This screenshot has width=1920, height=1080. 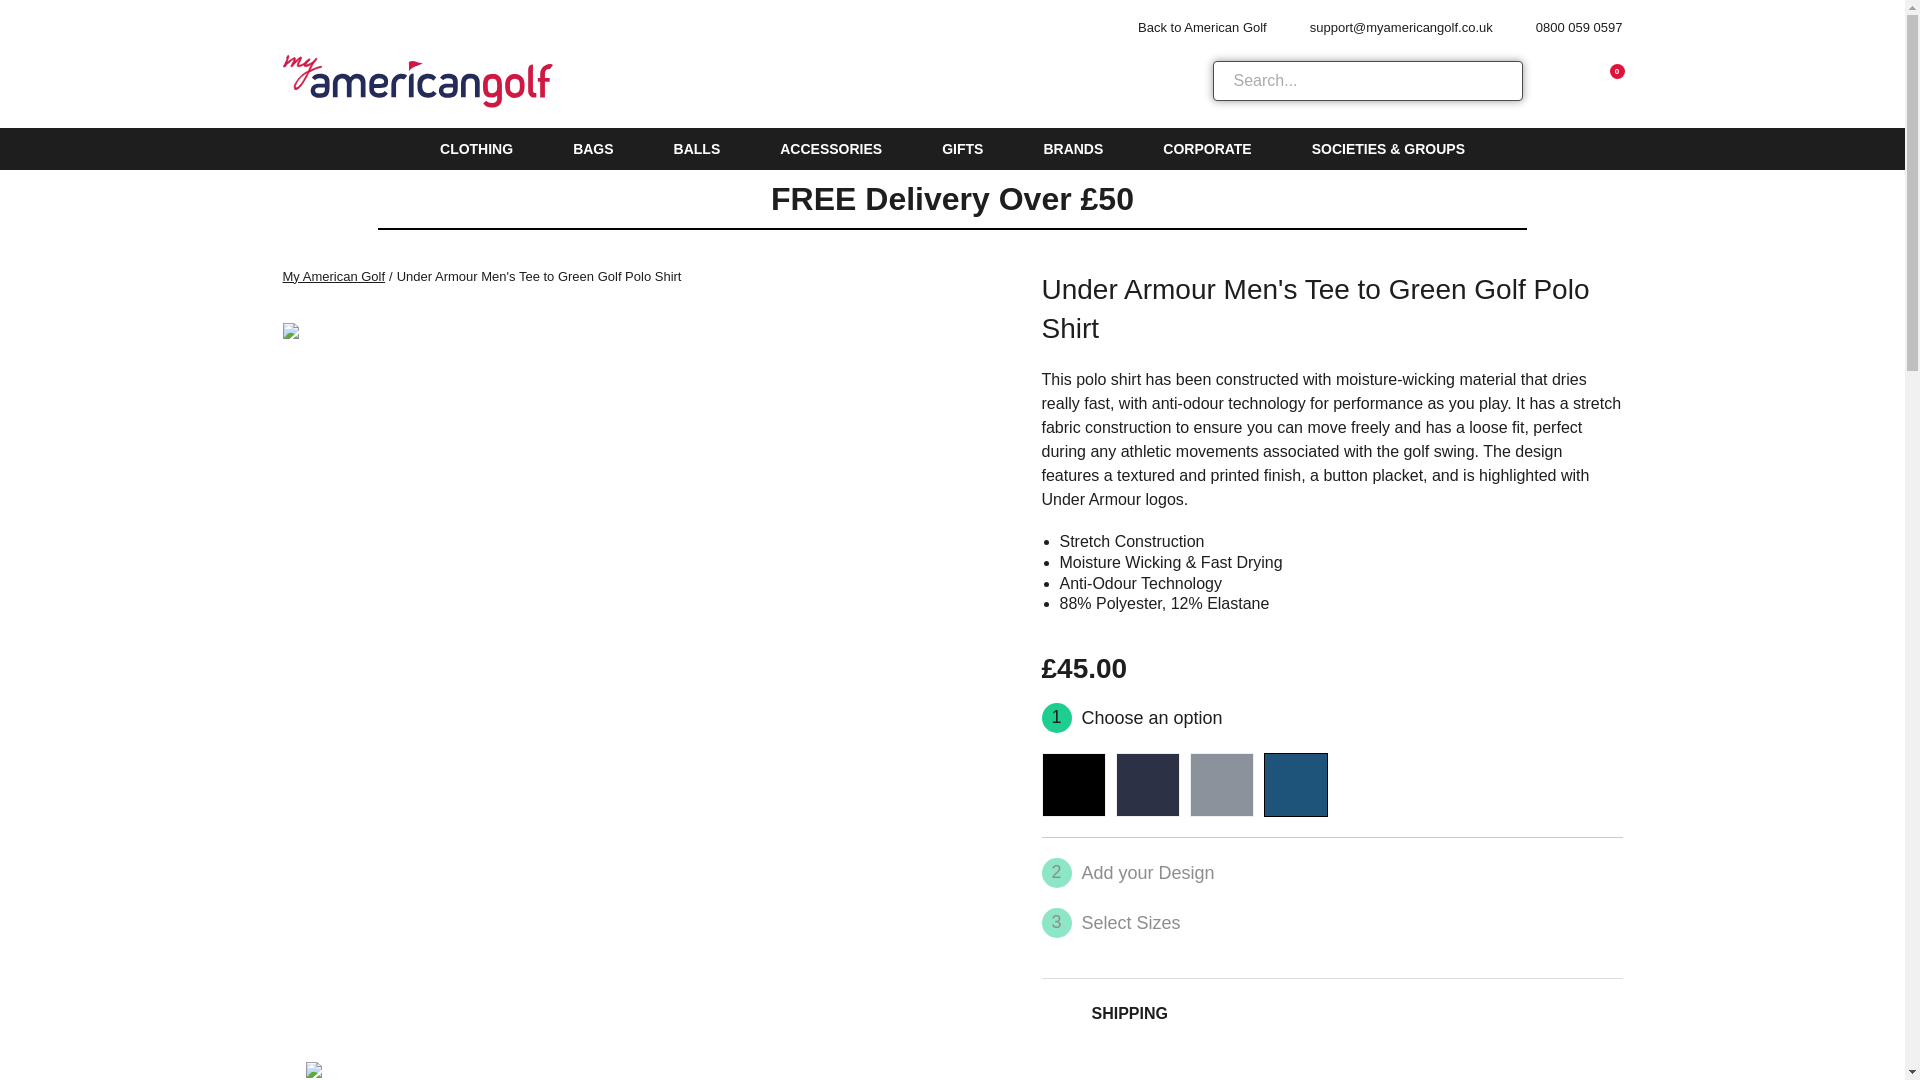 What do you see at coordinates (1148, 784) in the screenshot?
I see `NAVY` at bounding box center [1148, 784].